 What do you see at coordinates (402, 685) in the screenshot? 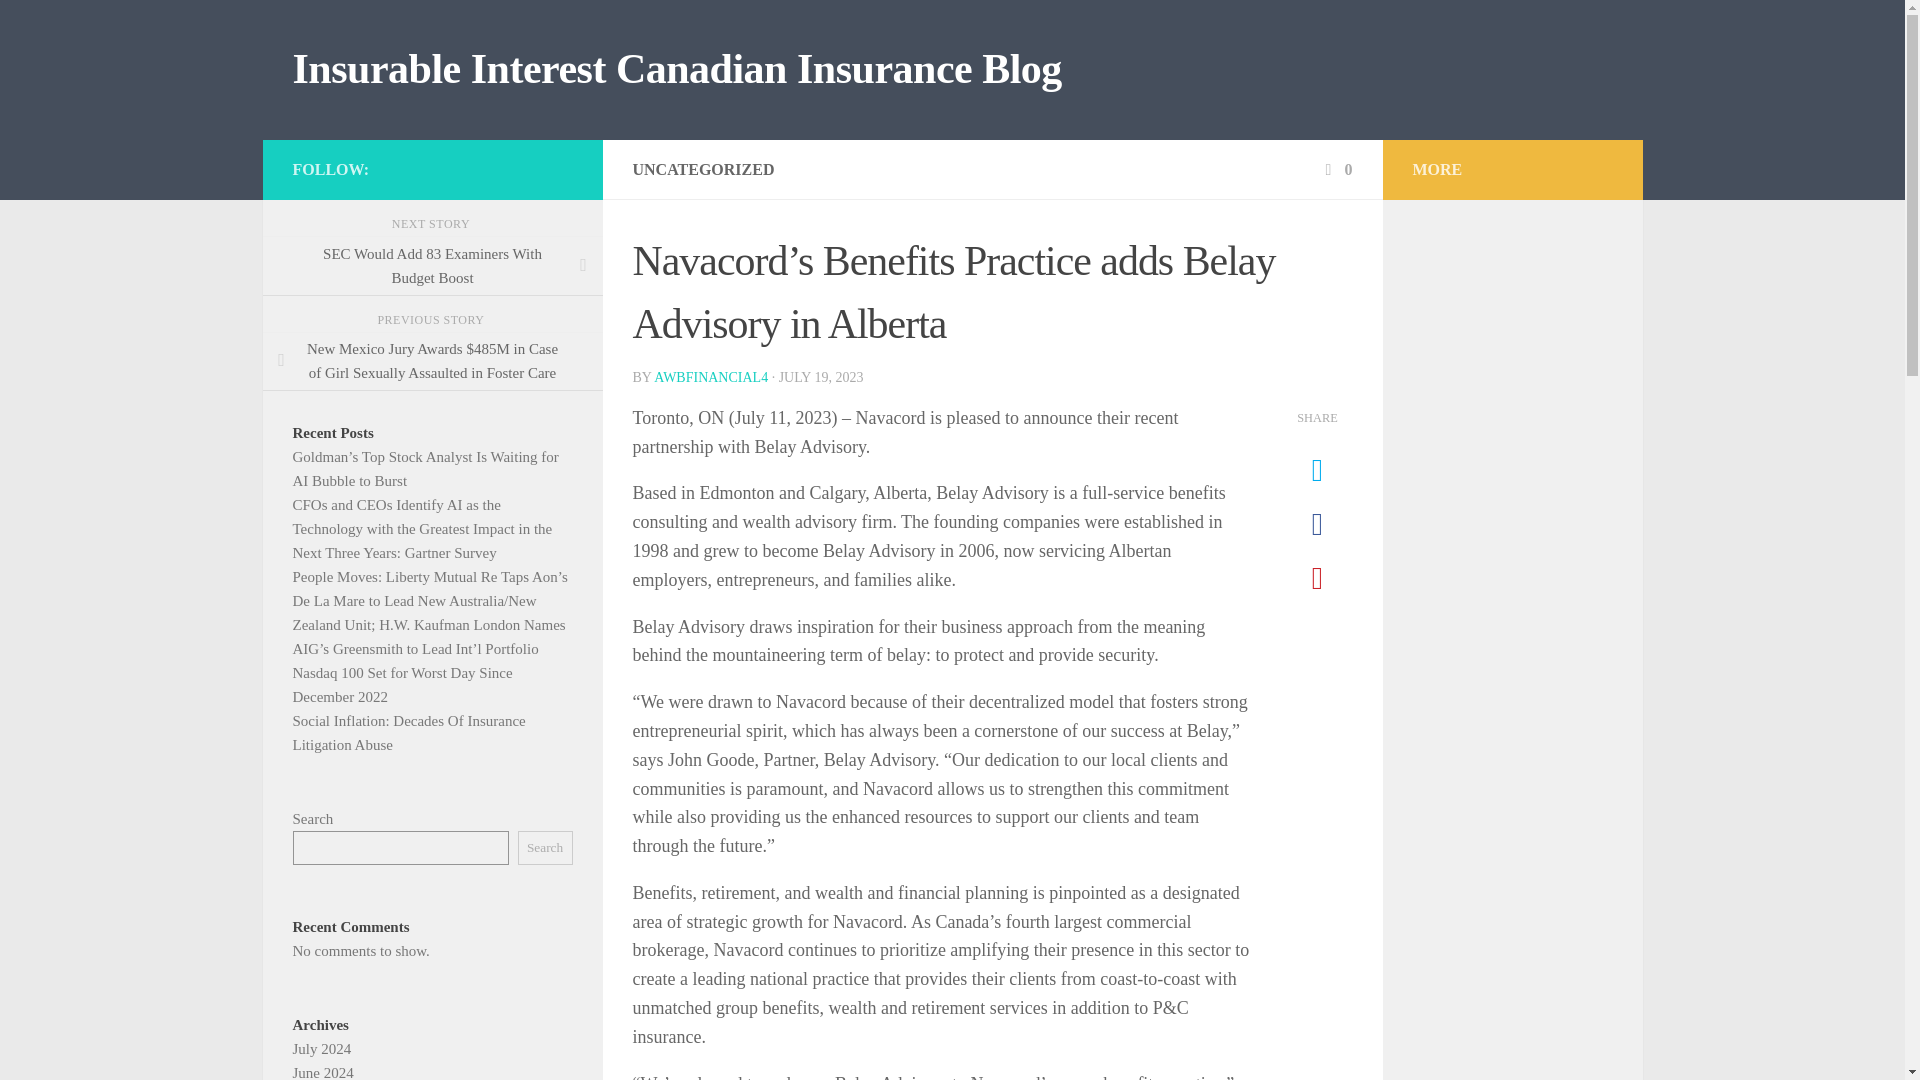
I see `Nasdaq 100 Set for Worst Day Since December 2022` at bounding box center [402, 685].